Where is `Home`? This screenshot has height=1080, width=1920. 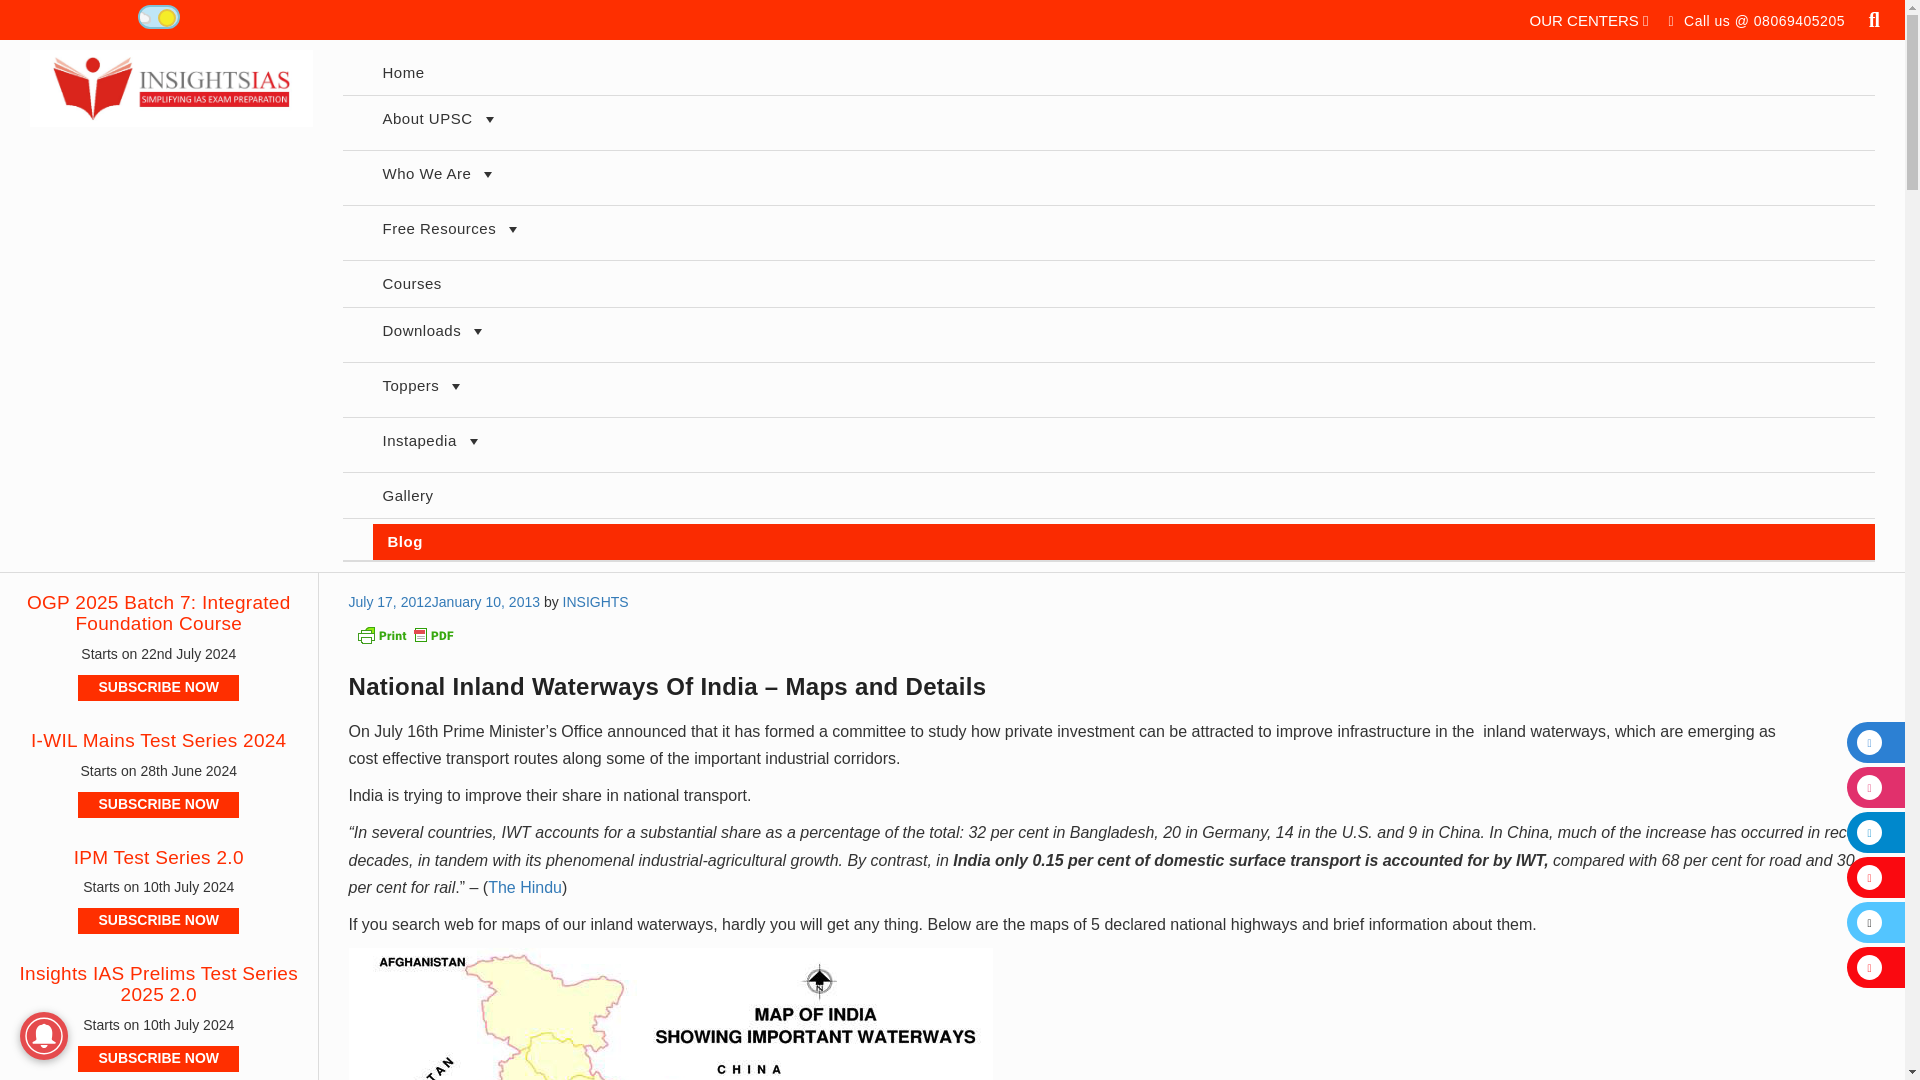 Home is located at coordinates (1122, 72).